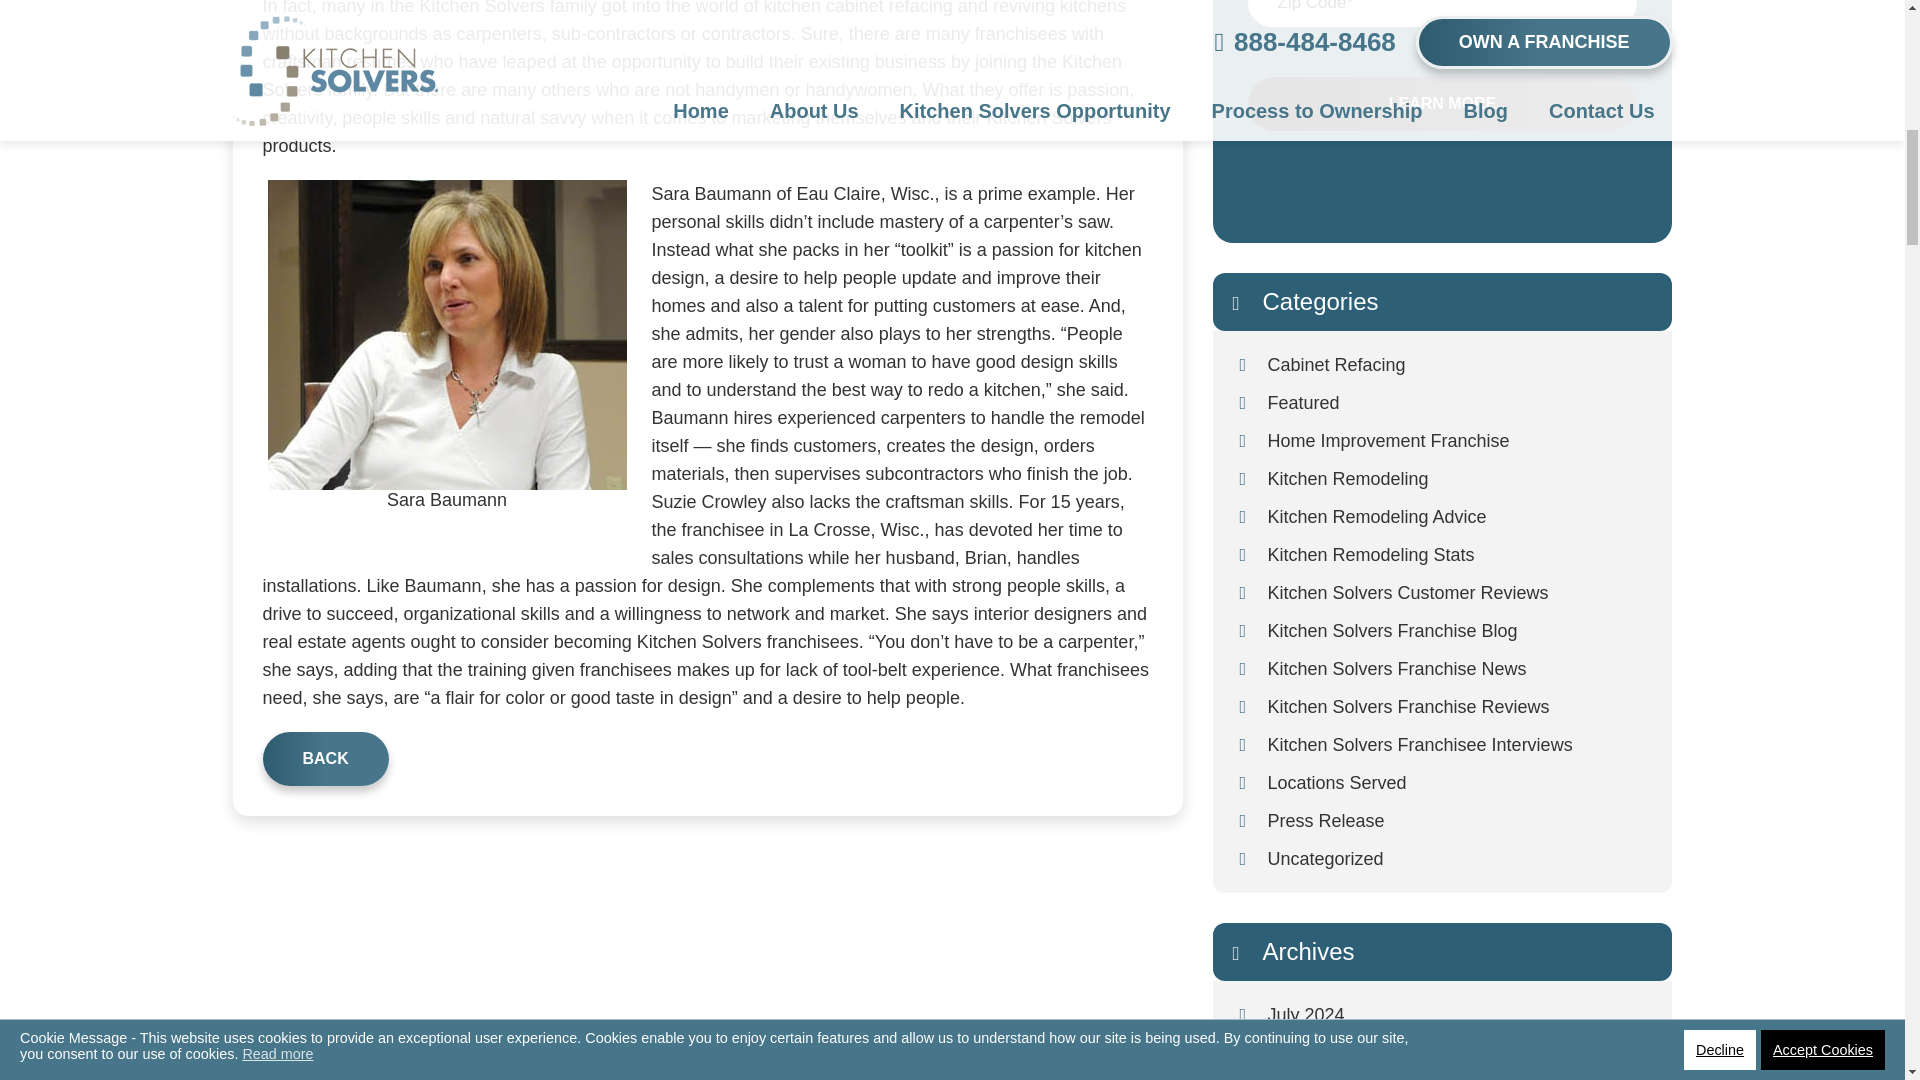 The width and height of the screenshot is (1920, 1080). What do you see at coordinates (1460, 364) in the screenshot?
I see `Cabinet Refacing` at bounding box center [1460, 364].